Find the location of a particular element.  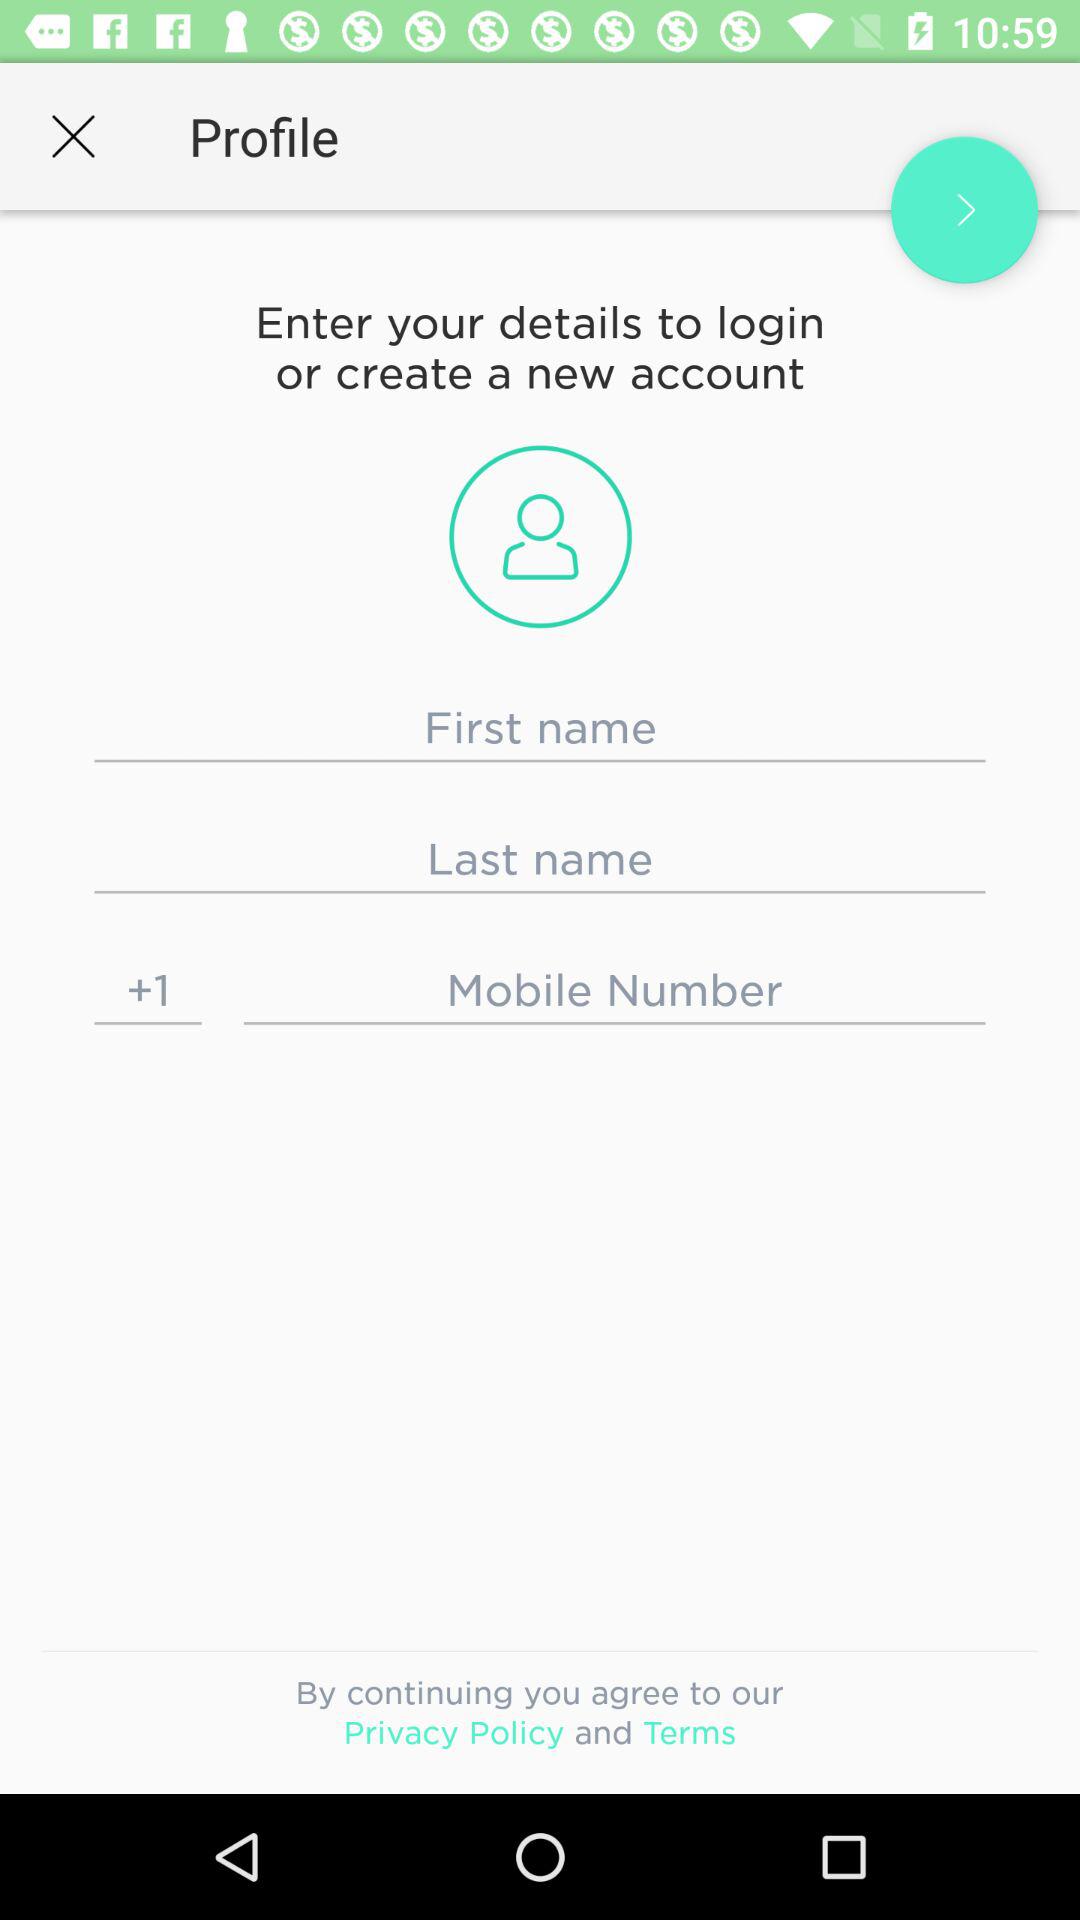

area to input mobile number is located at coordinates (614, 990).